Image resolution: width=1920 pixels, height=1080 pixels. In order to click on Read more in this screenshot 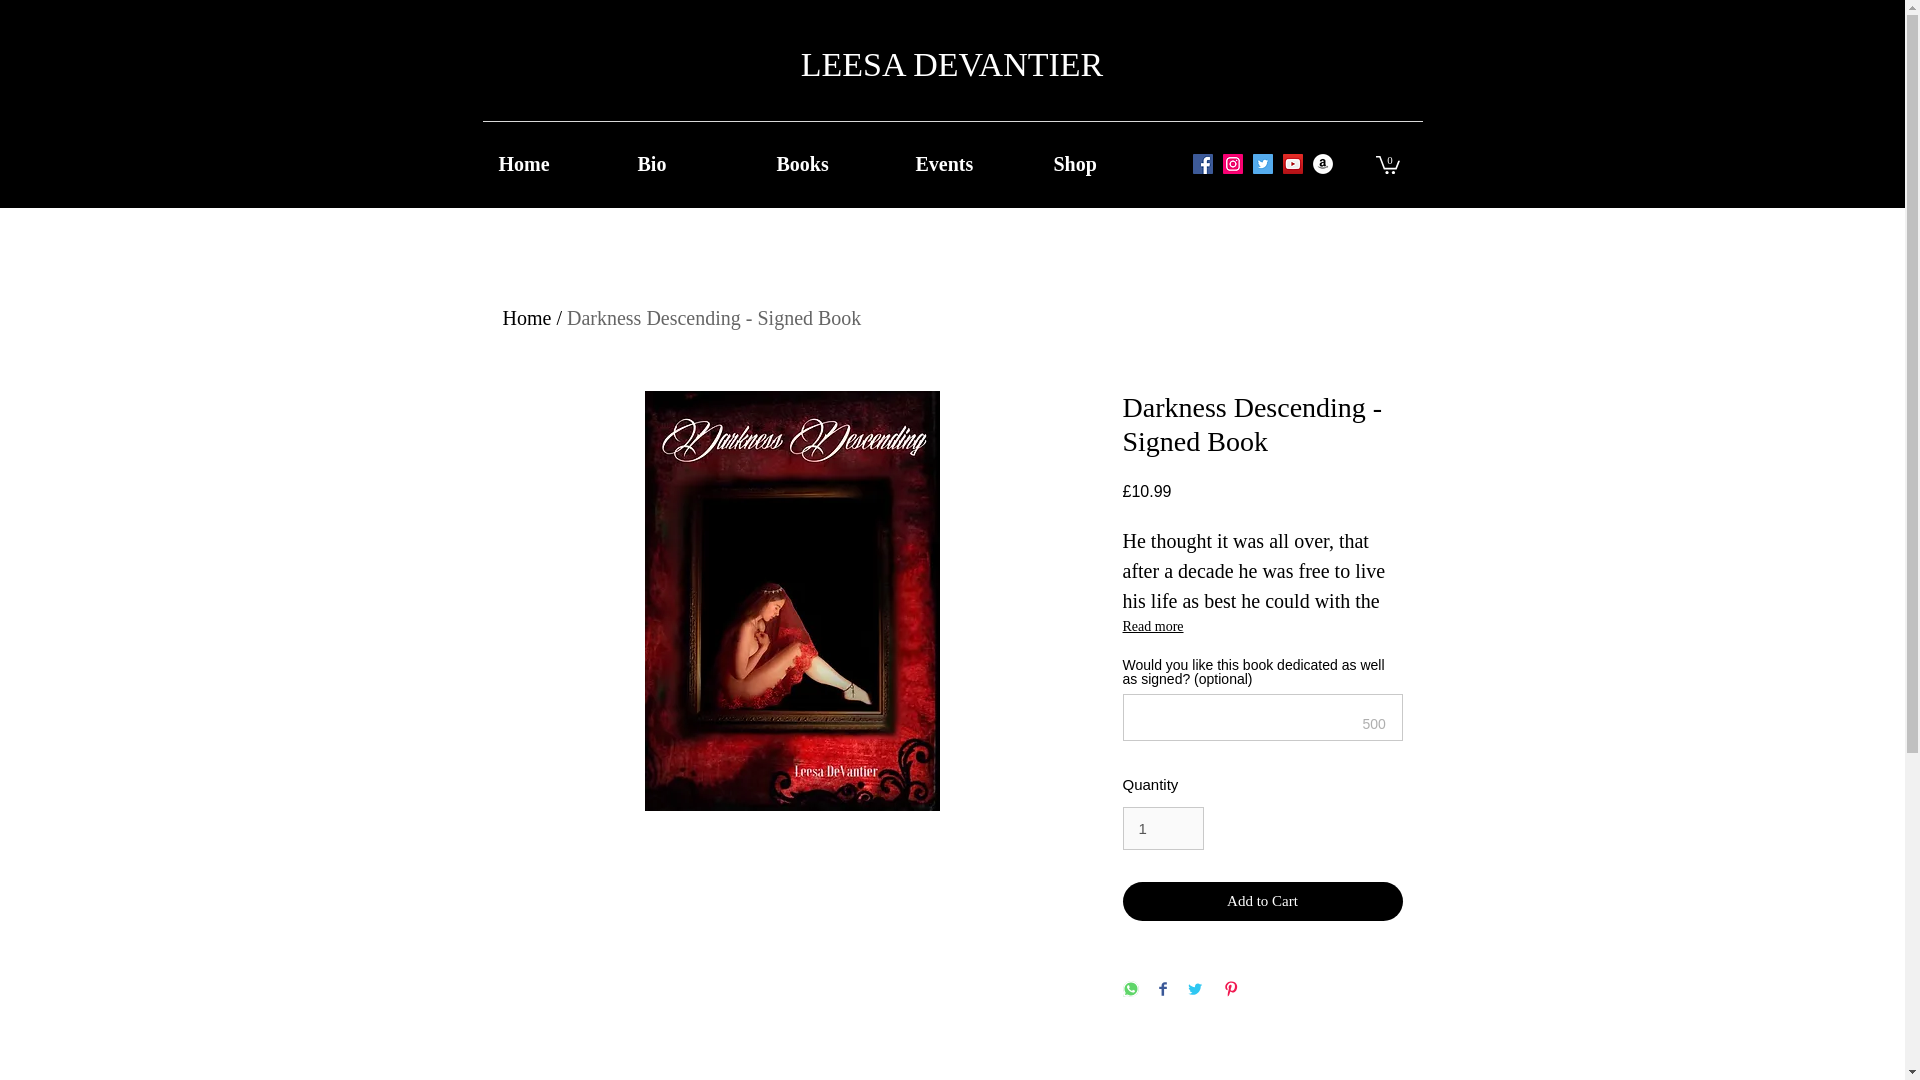, I will do `click(1261, 626)`.